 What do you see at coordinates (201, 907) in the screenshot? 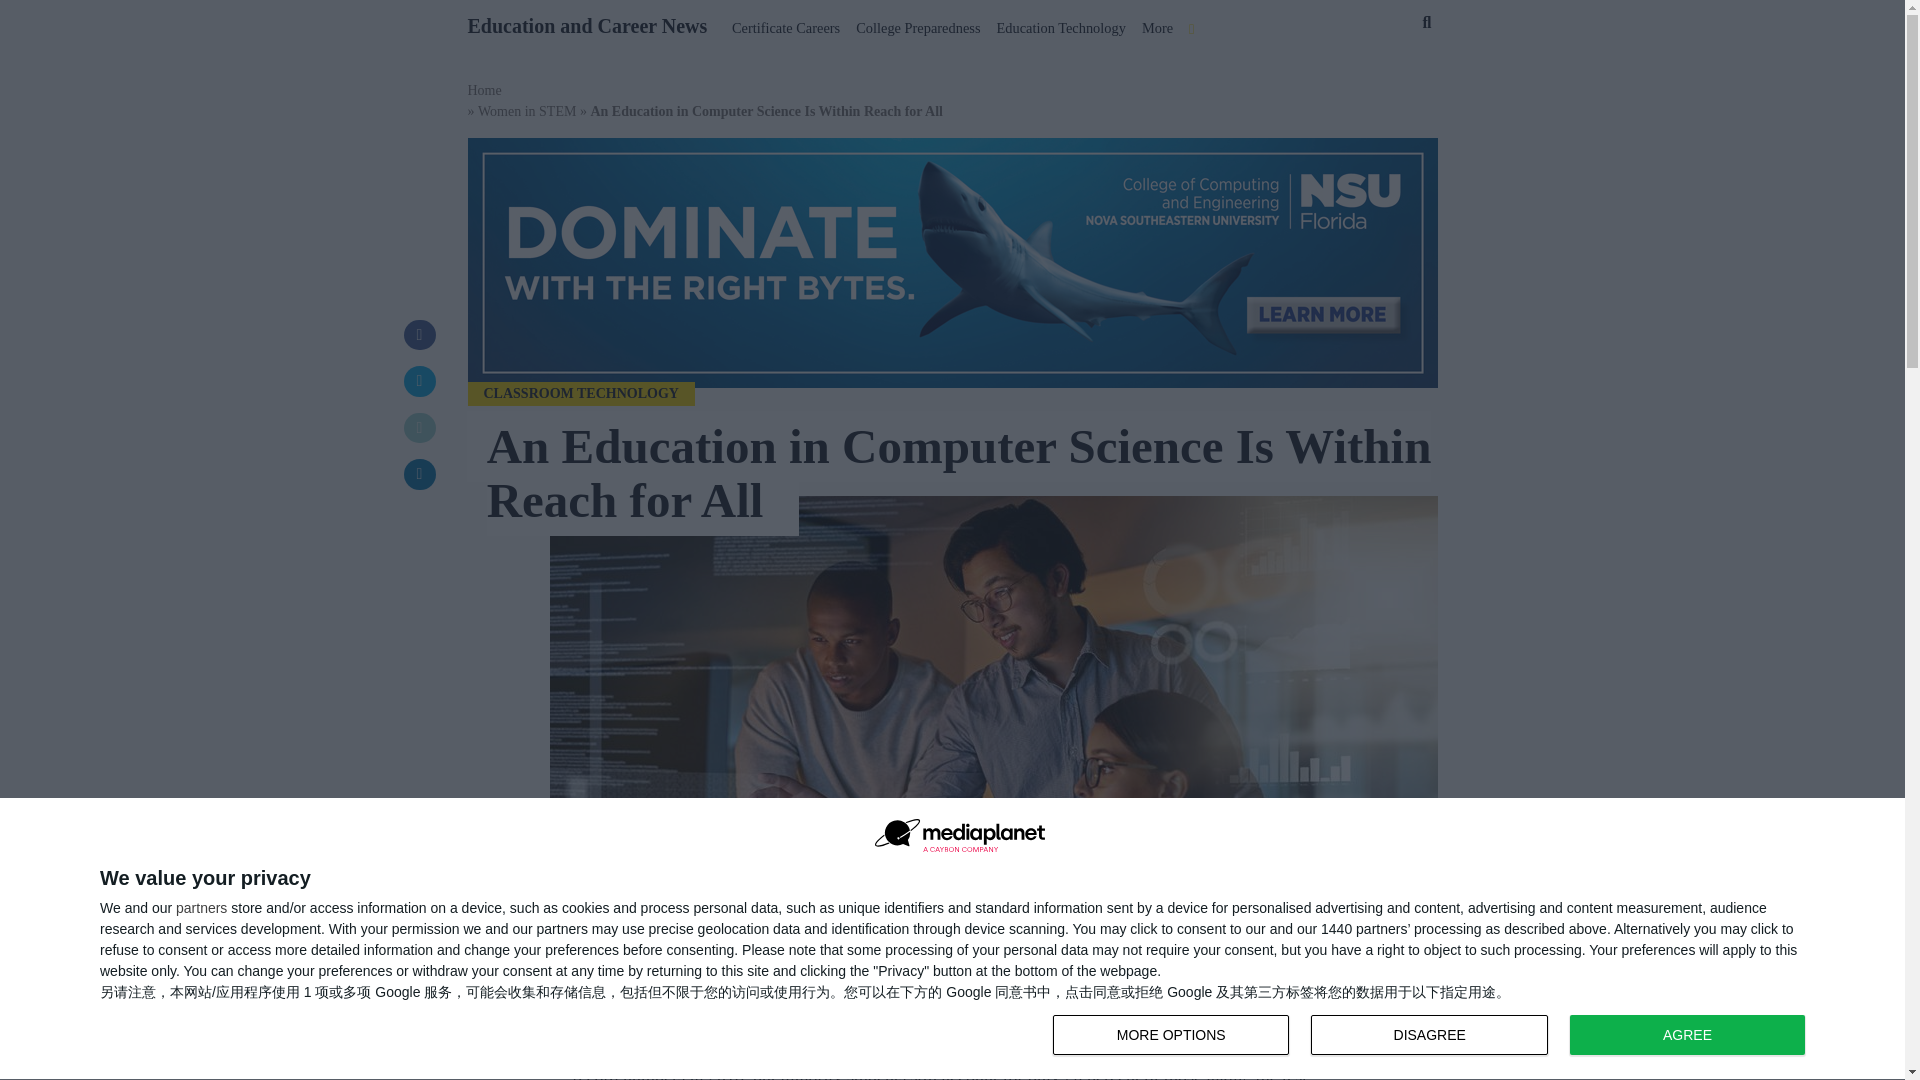
I see `partners` at bounding box center [201, 907].